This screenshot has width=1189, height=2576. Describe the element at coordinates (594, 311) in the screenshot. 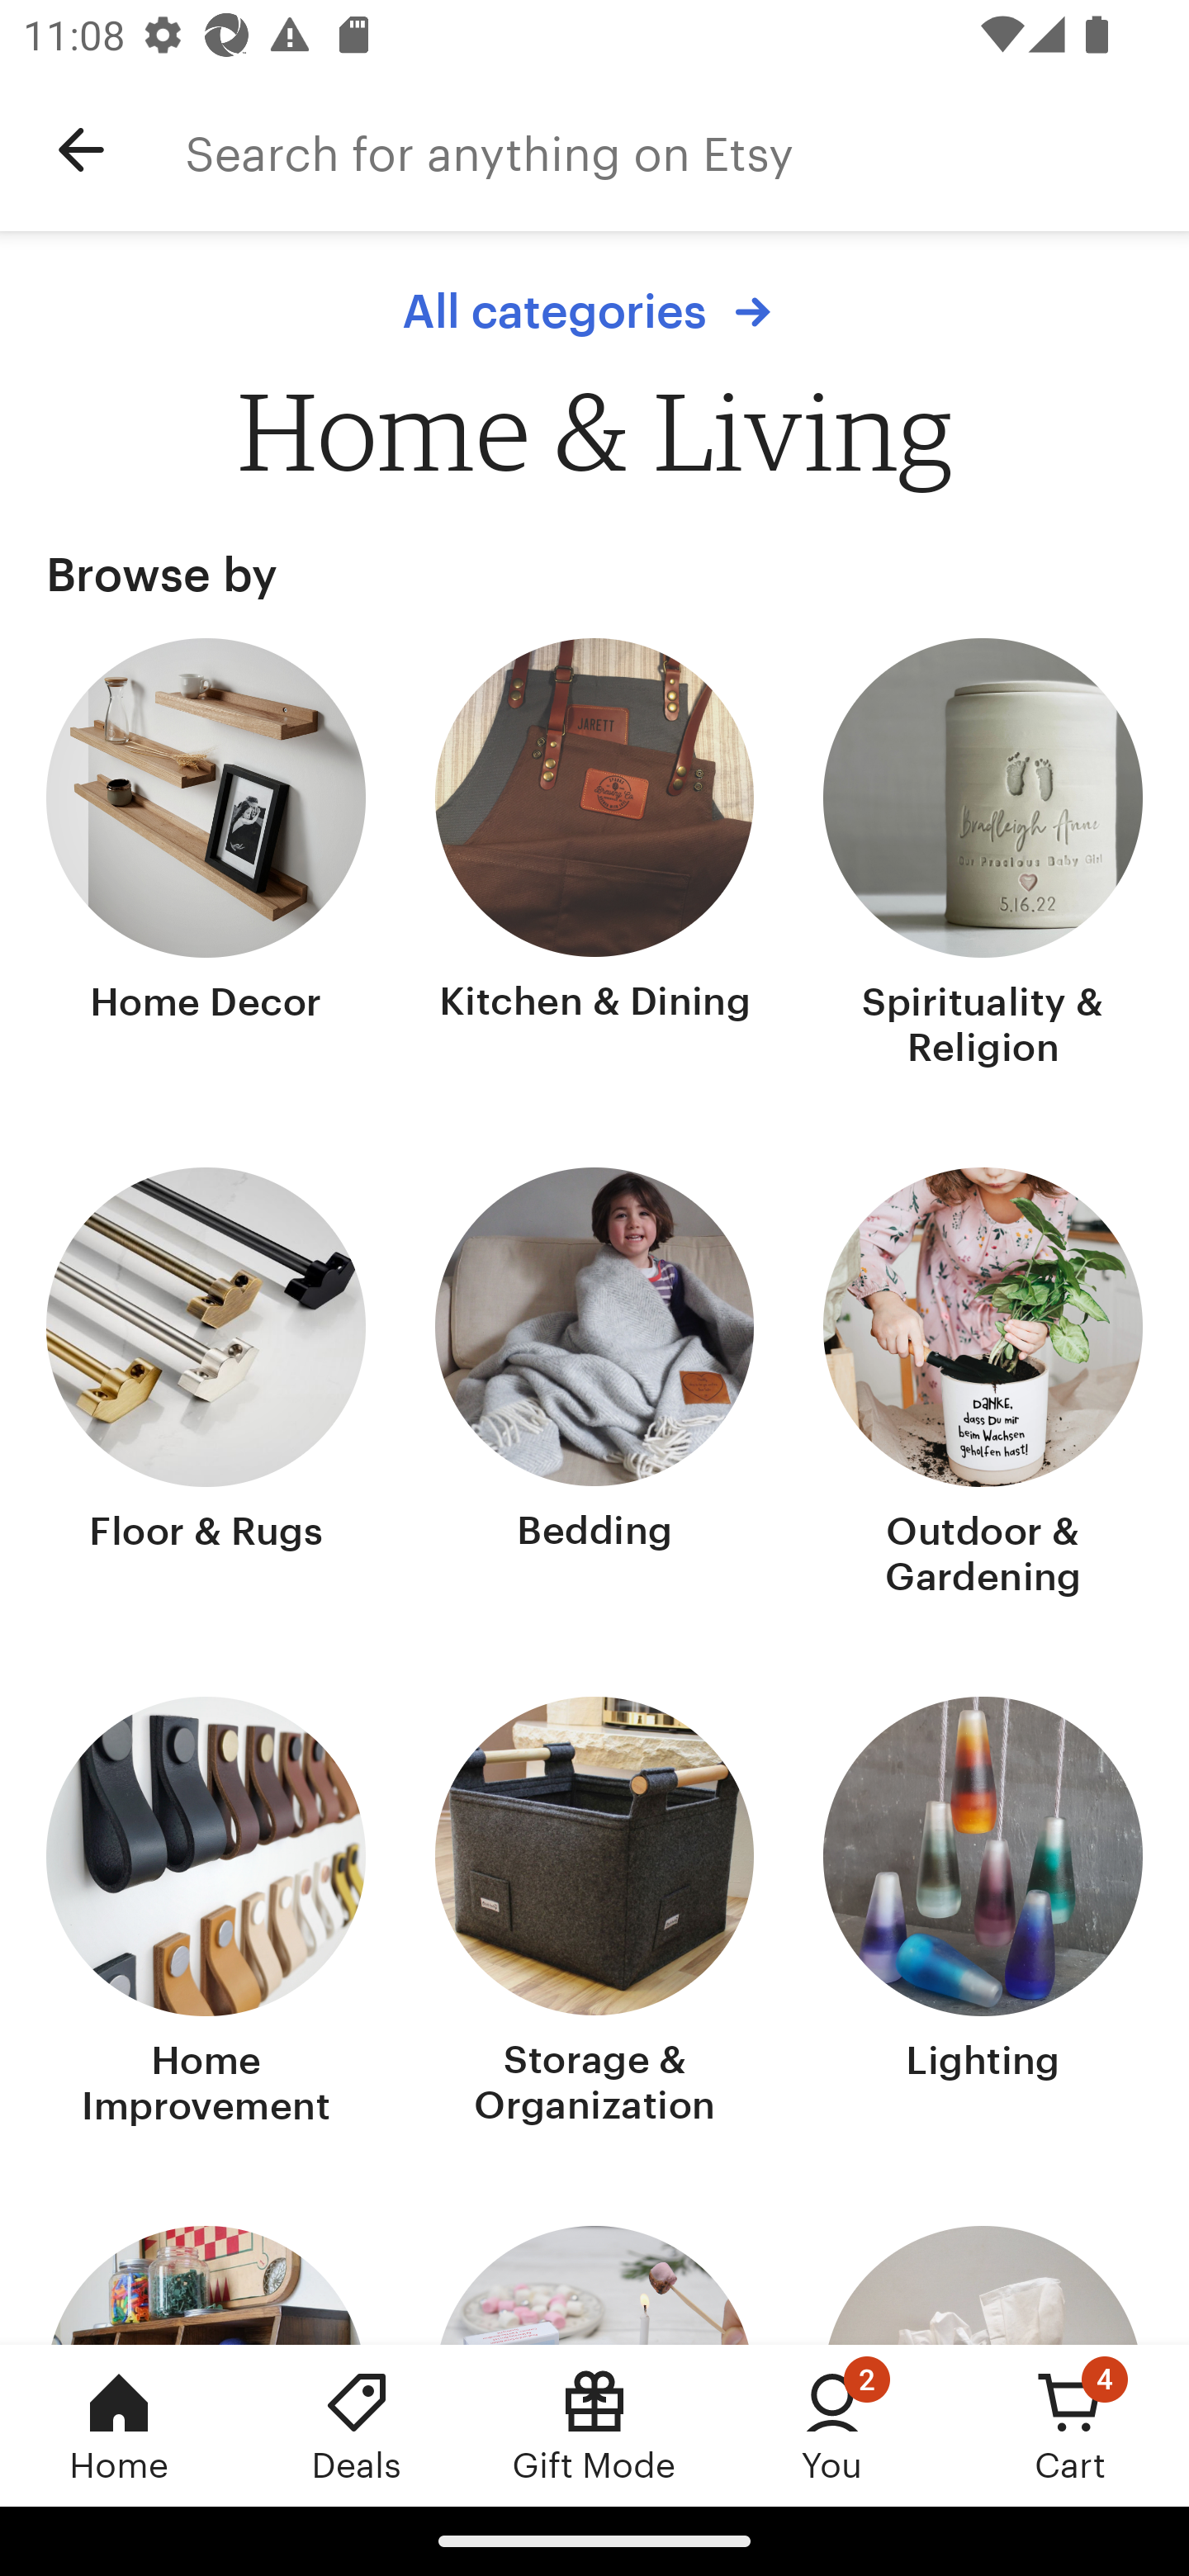

I see `All categories` at that location.